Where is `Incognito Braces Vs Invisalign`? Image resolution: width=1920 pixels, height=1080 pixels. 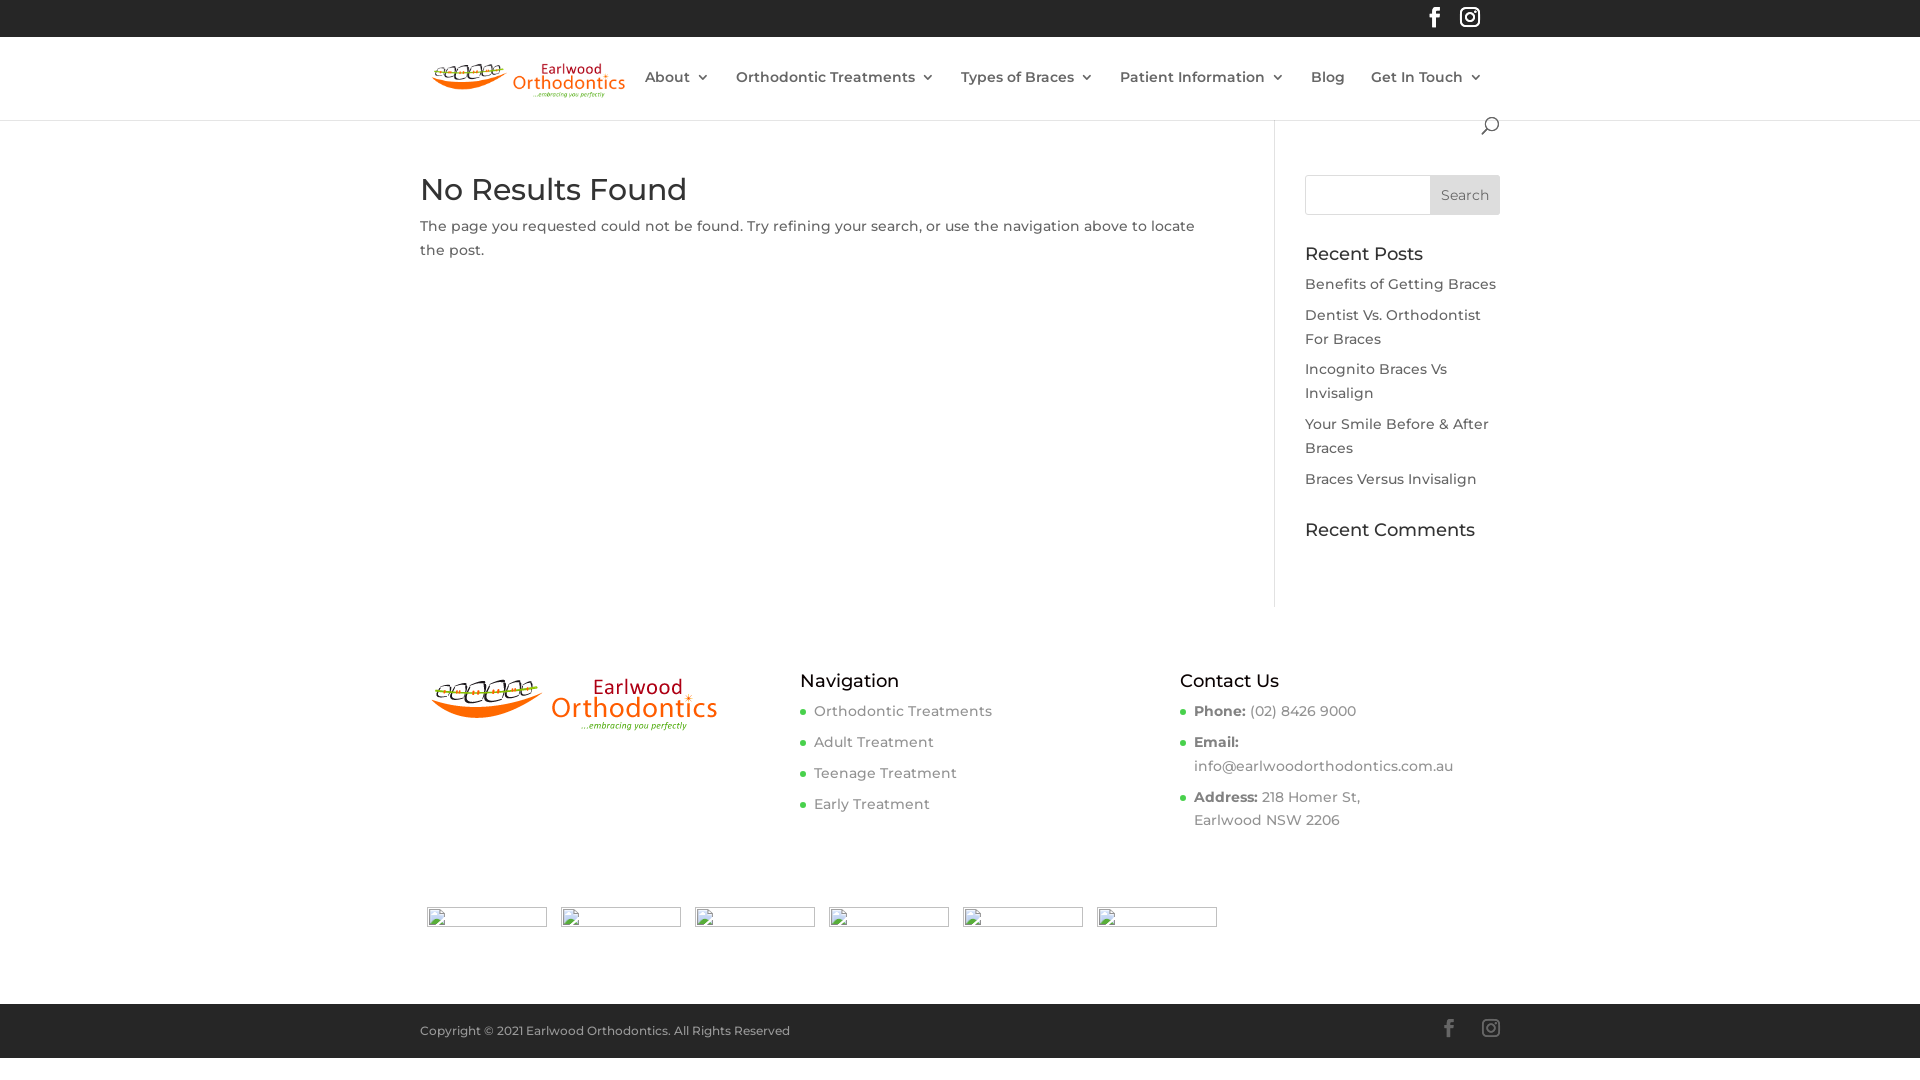
Incognito Braces Vs Invisalign is located at coordinates (1376, 381).